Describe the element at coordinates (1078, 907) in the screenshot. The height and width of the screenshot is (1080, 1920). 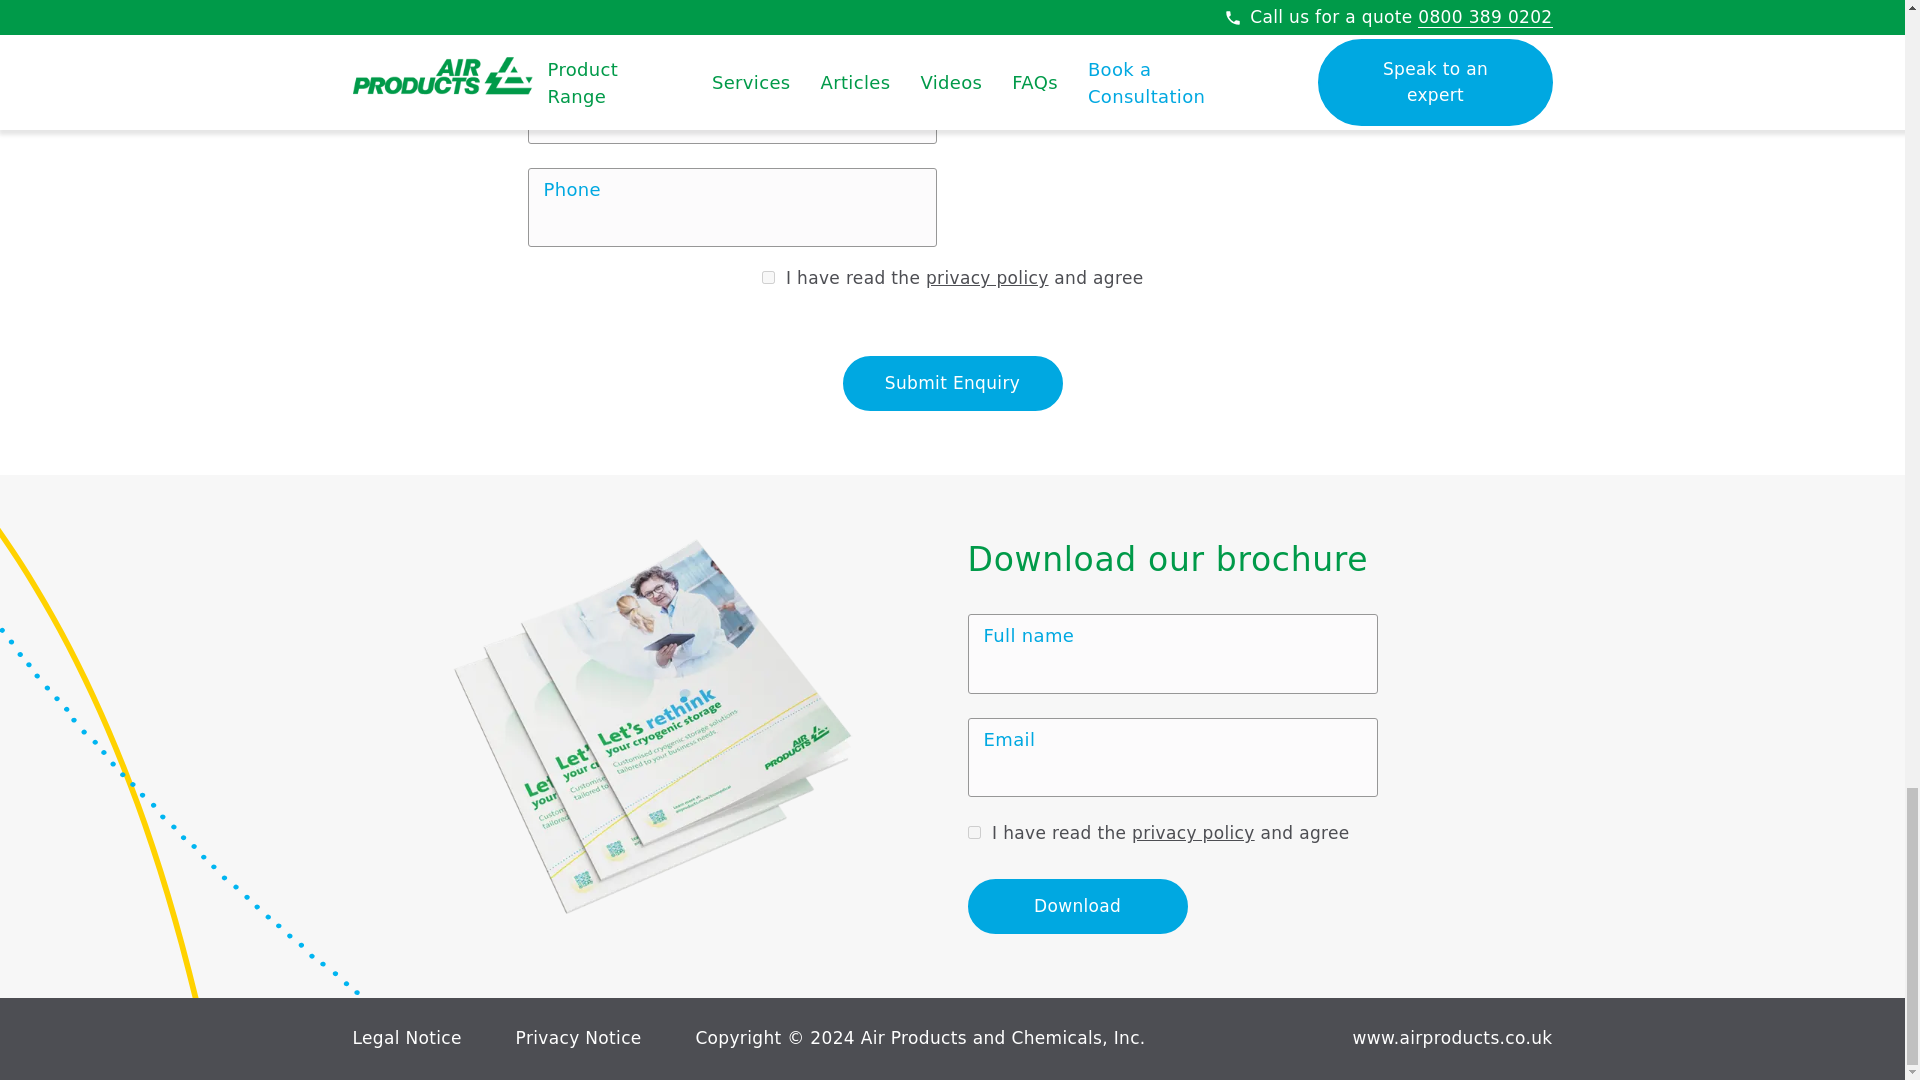
I see `Download` at that location.